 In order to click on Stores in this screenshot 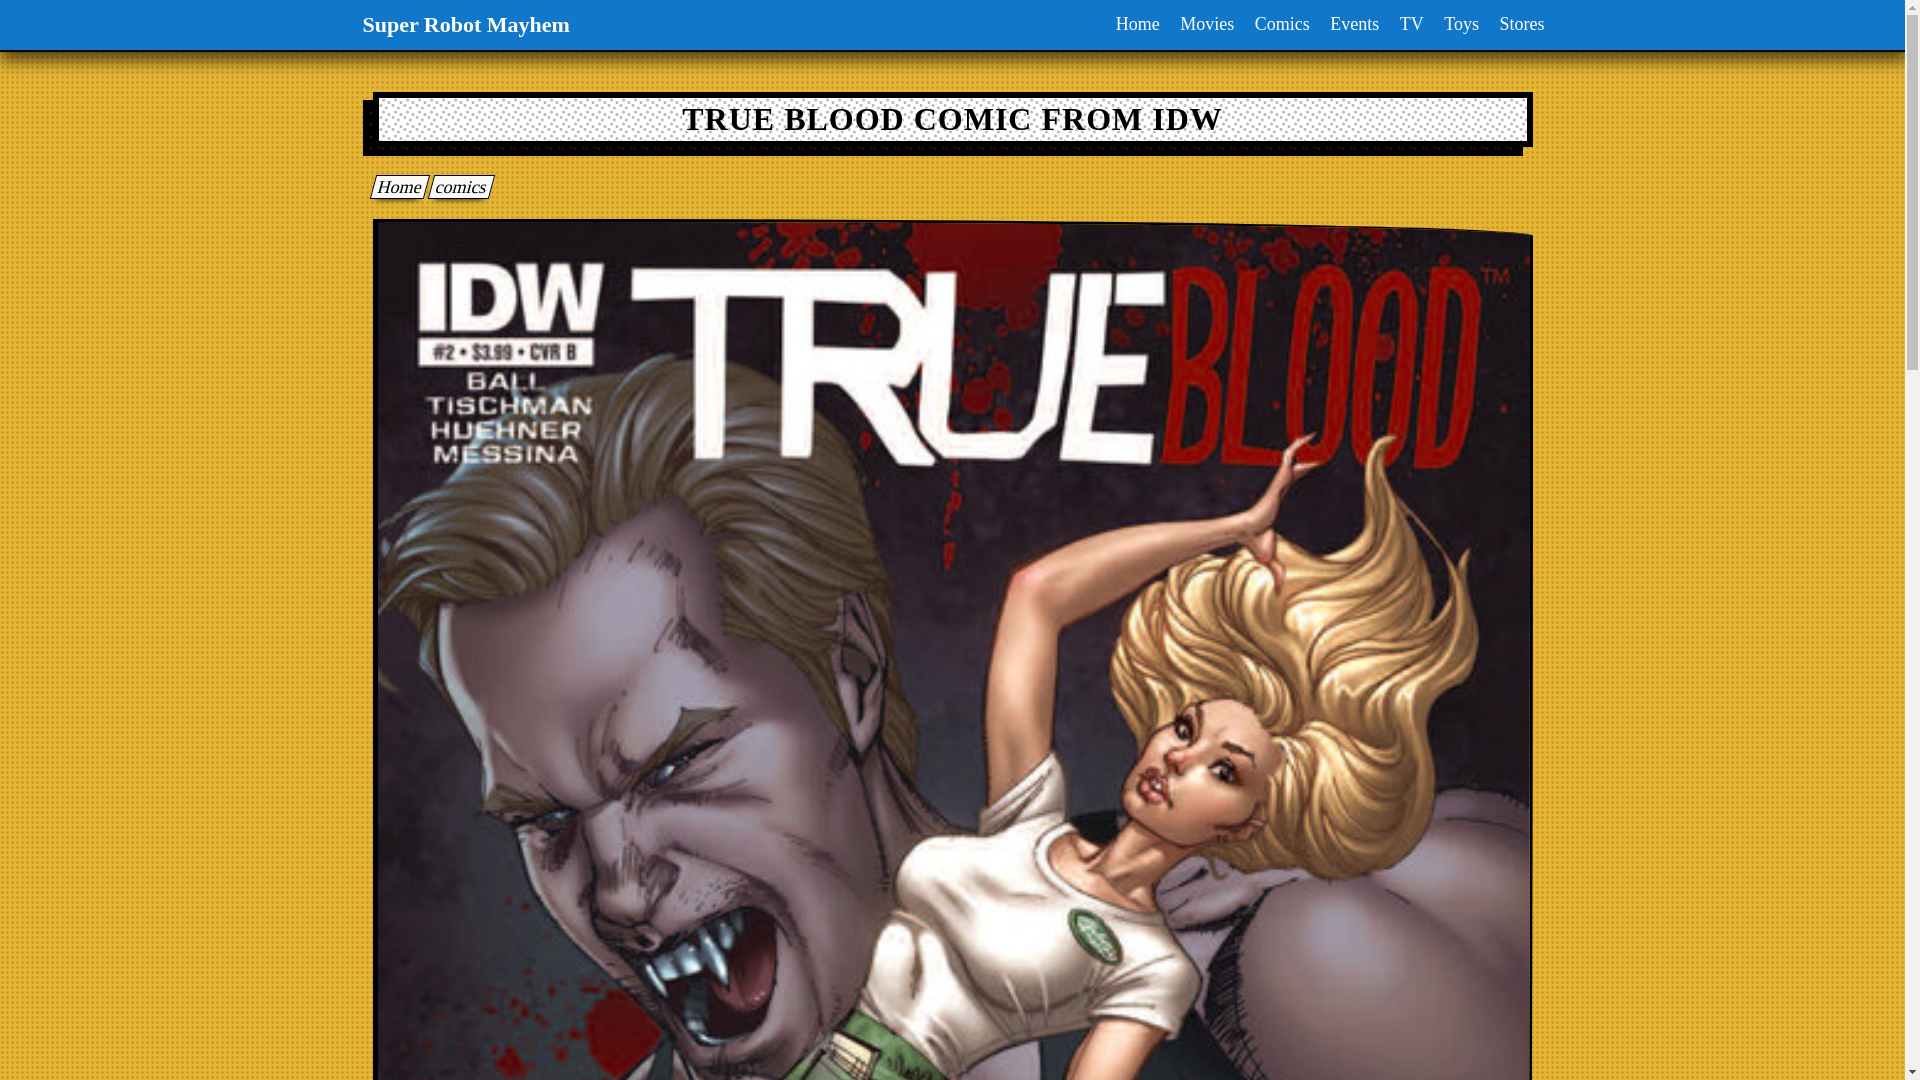, I will do `click(1522, 24)`.